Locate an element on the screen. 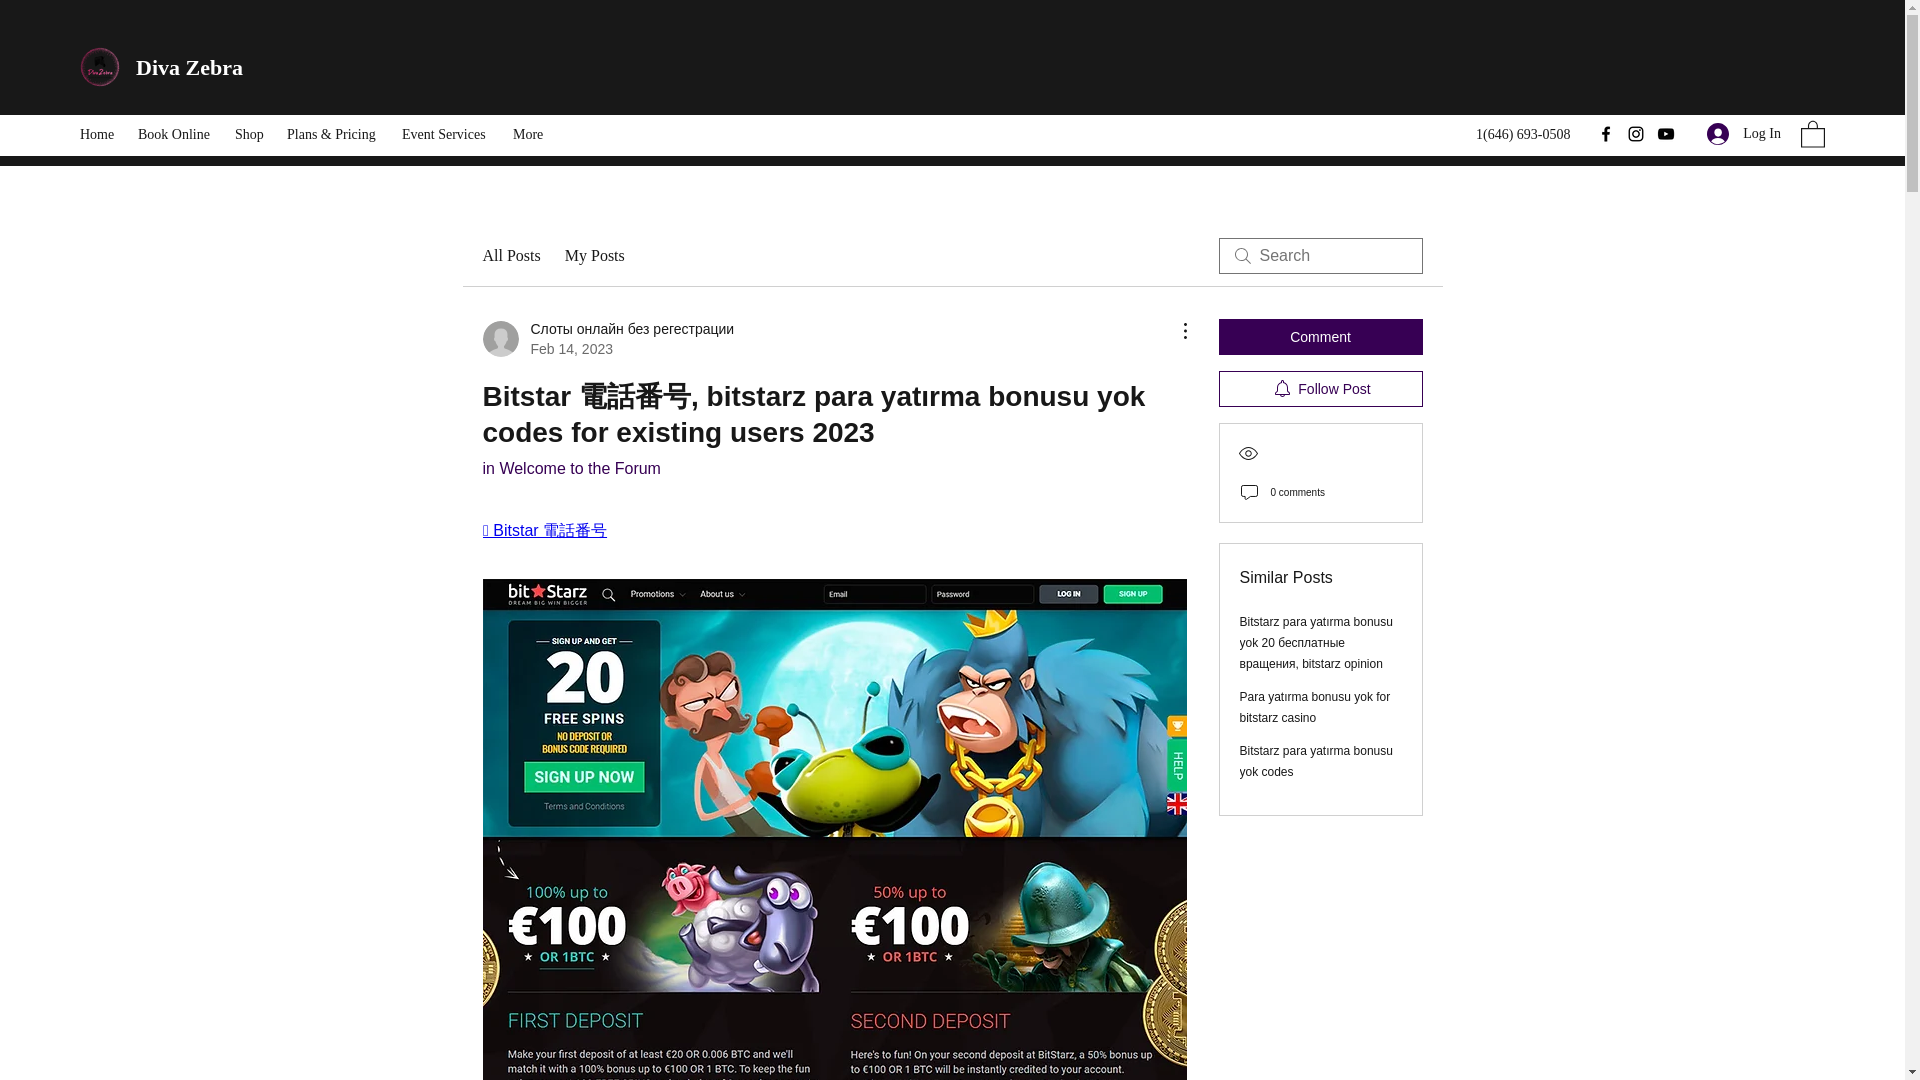 This screenshot has height=1080, width=1920. Home is located at coordinates (98, 134).